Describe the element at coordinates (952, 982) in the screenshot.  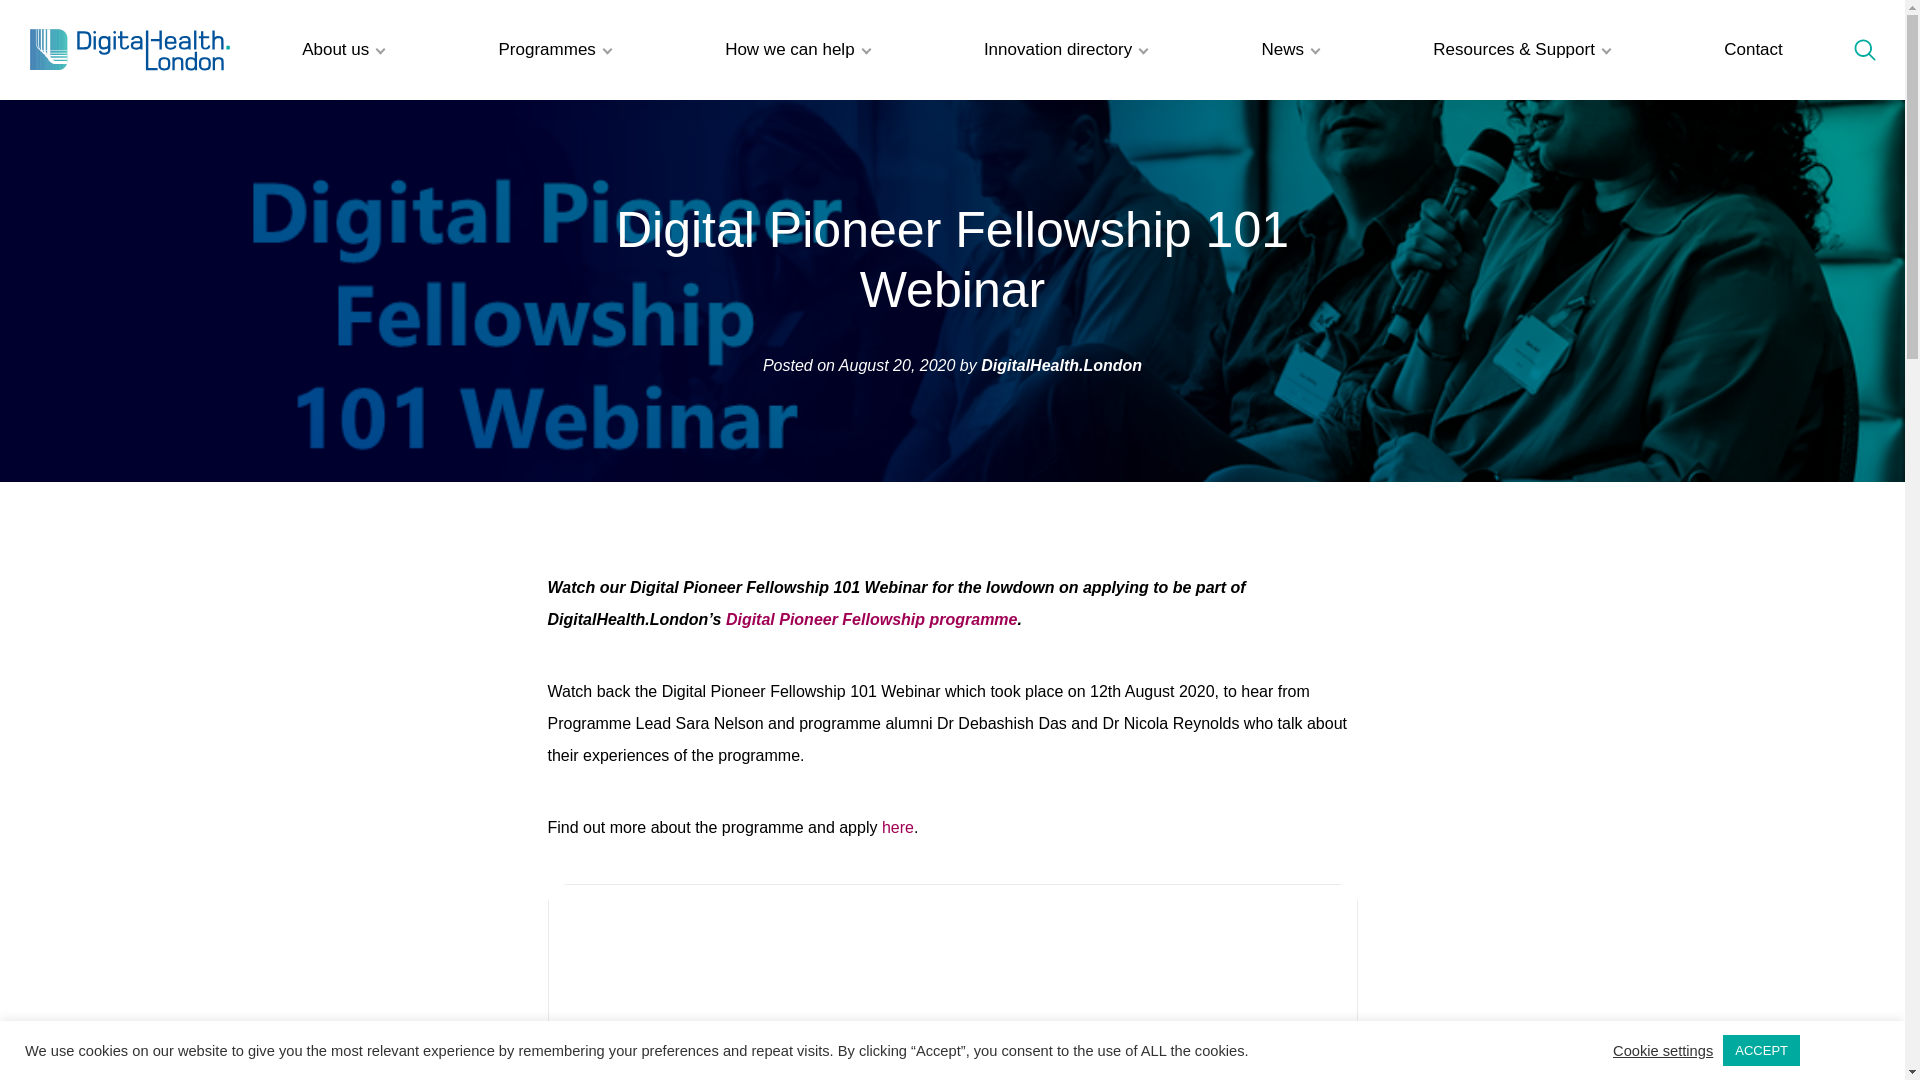
I see `Digital Pioneer Fellowship 101 Webinar` at that location.